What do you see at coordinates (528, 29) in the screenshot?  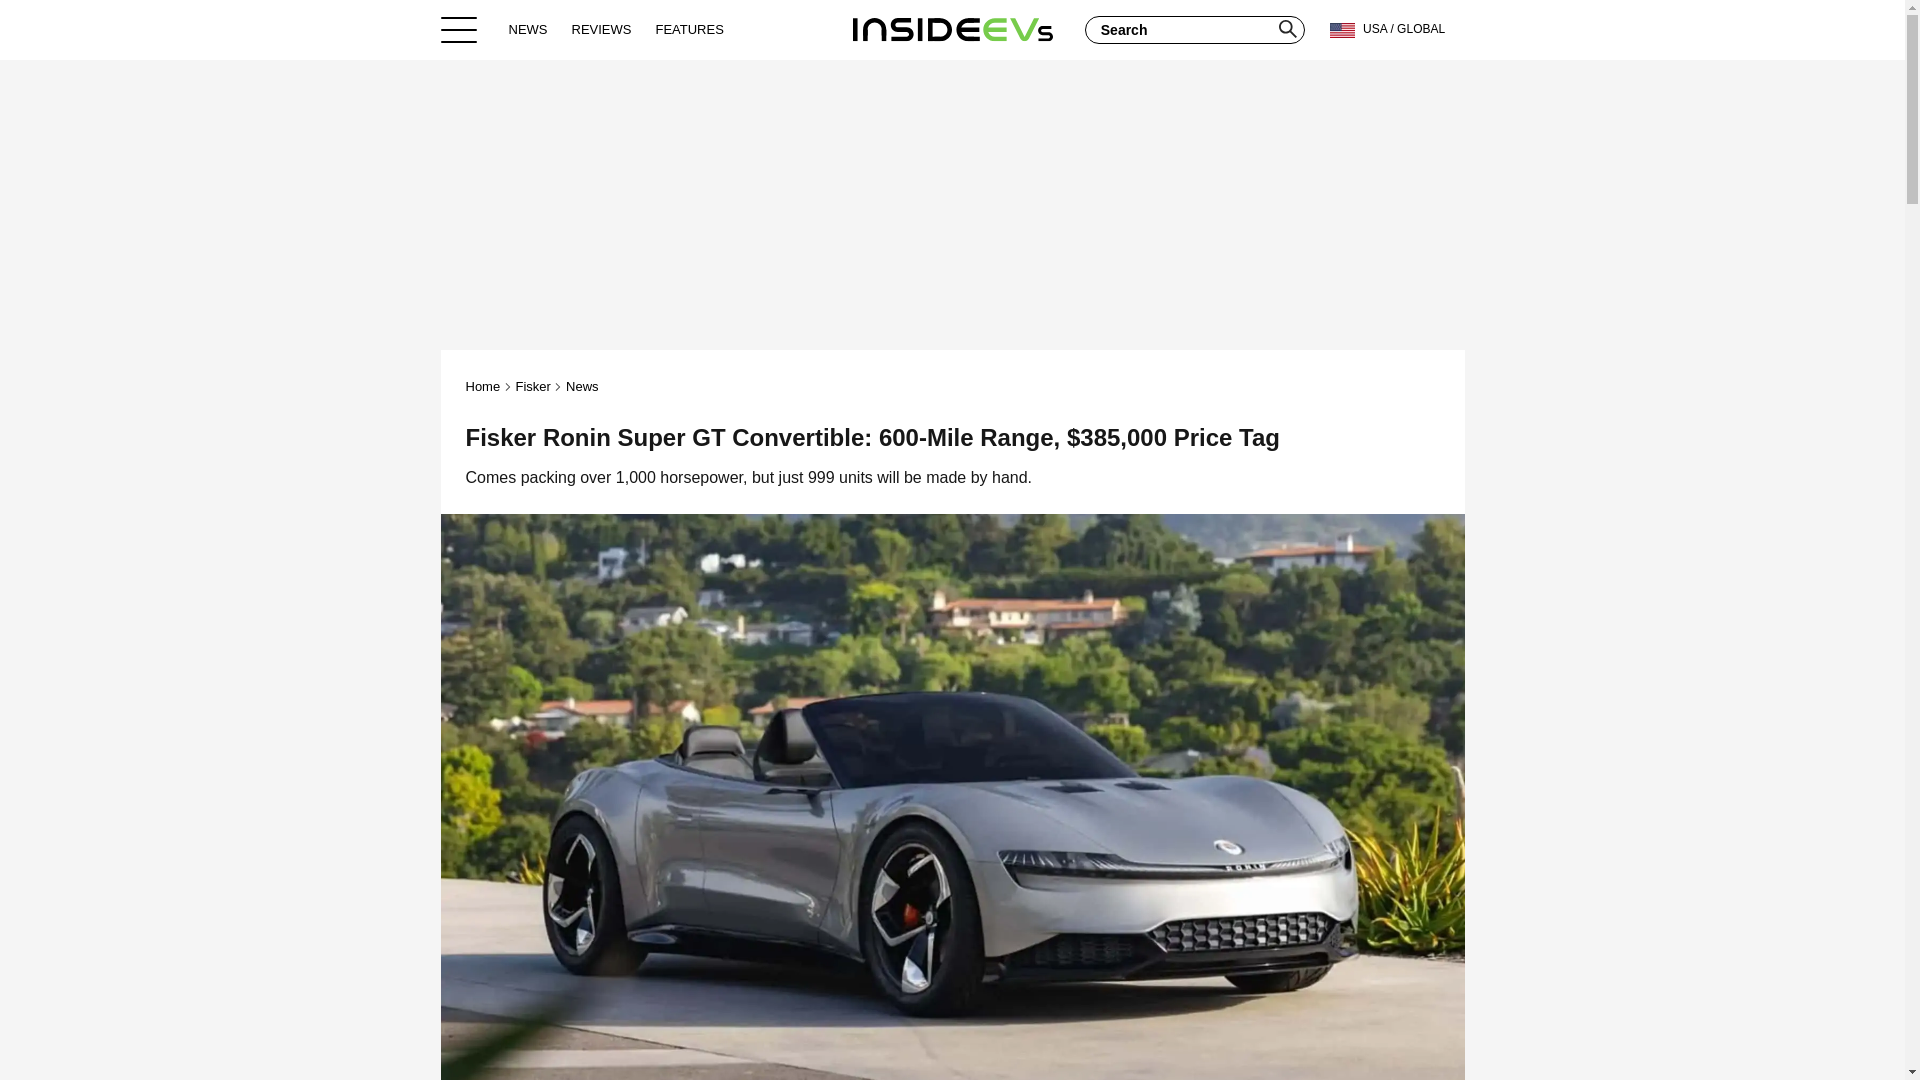 I see `NEWS` at bounding box center [528, 29].